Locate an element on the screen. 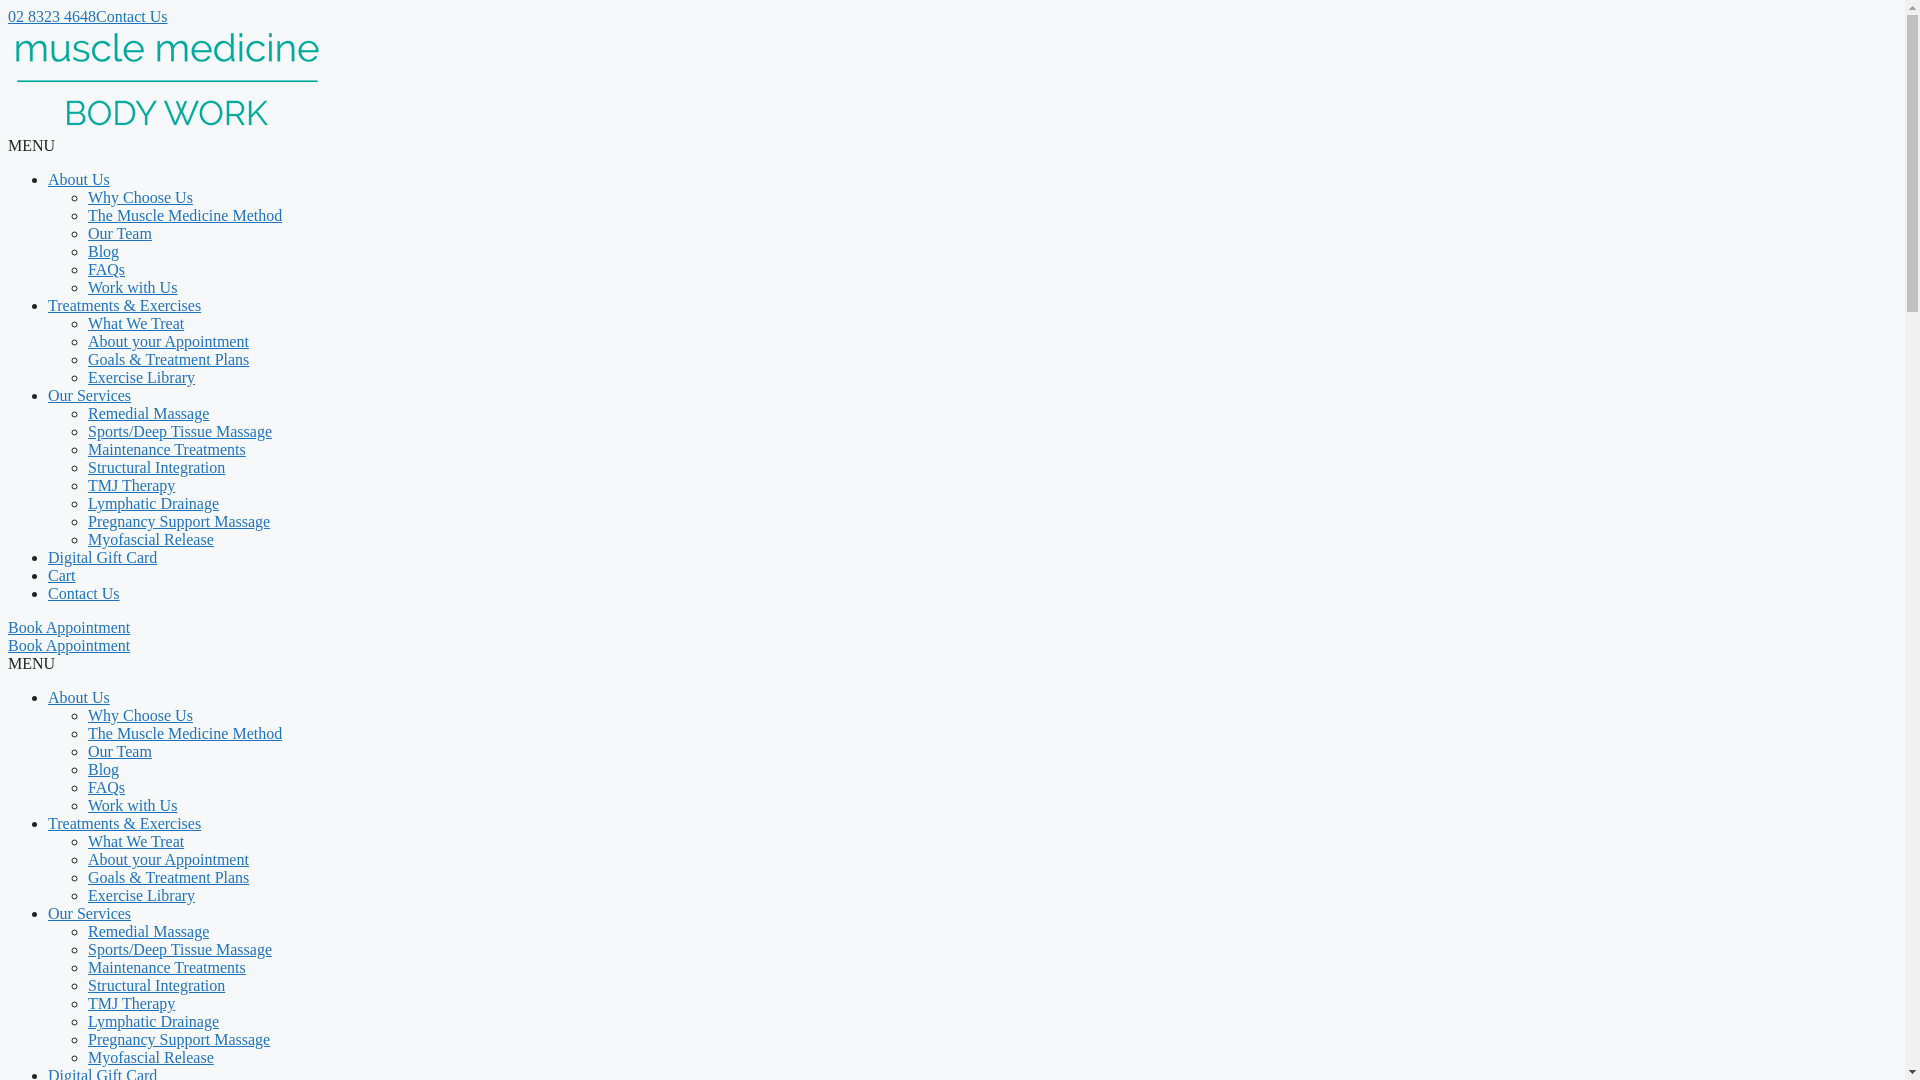 The height and width of the screenshot is (1080, 1920). Book Appointment is located at coordinates (69, 646).